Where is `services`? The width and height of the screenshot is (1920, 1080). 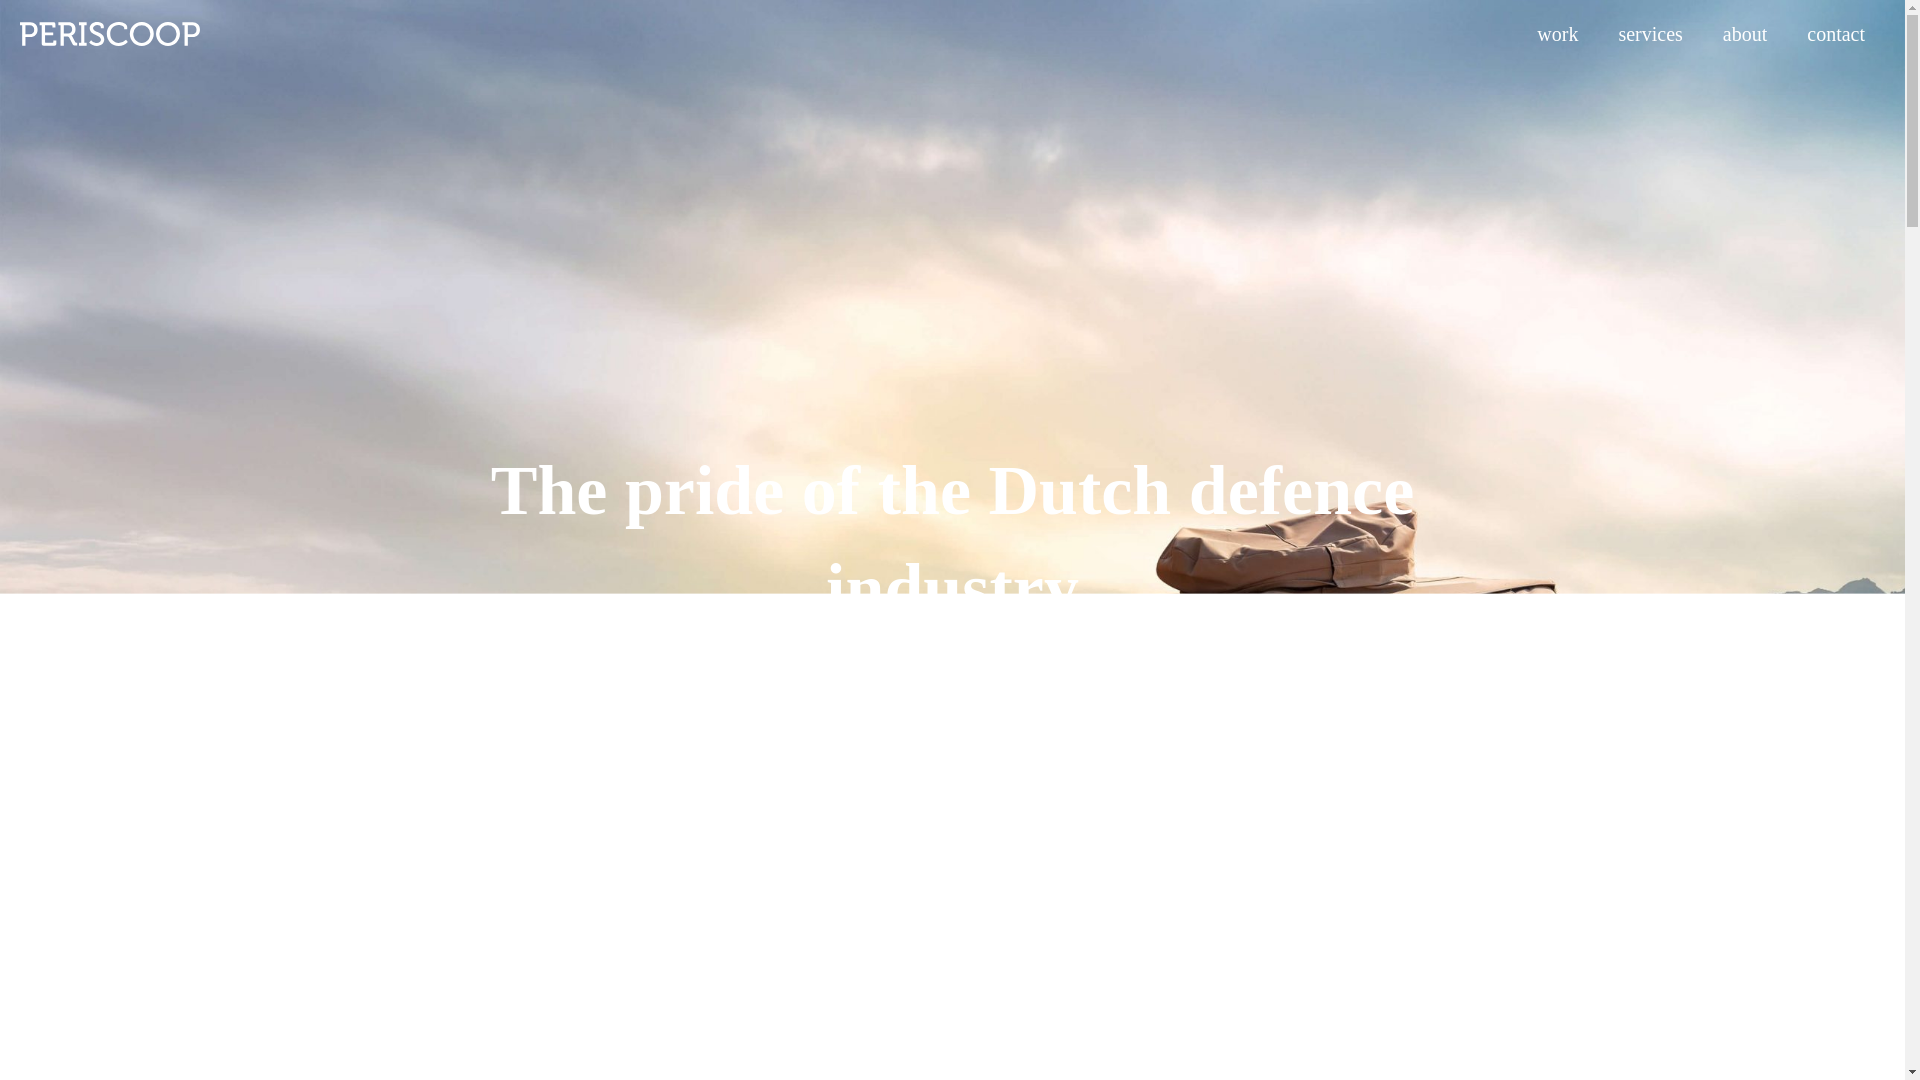
services is located at coordinates (1649, 34).